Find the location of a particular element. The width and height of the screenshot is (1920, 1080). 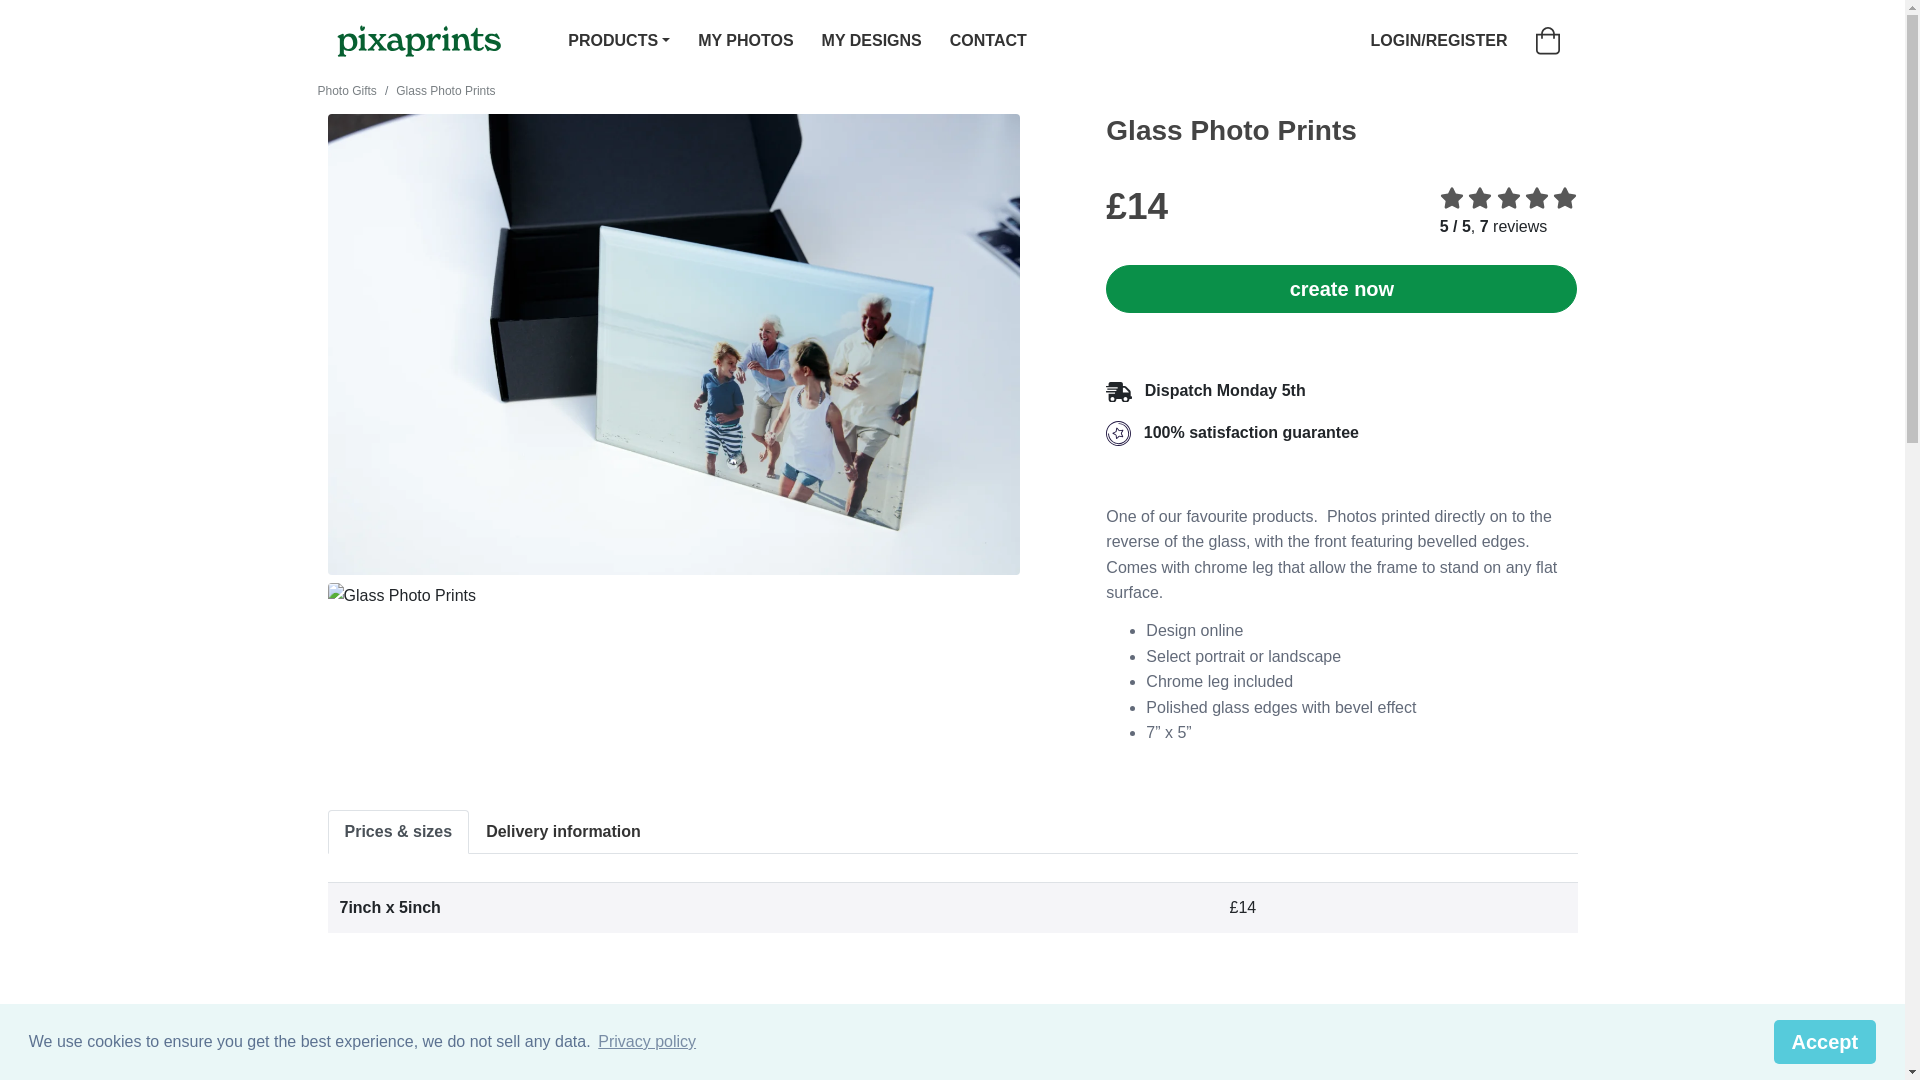

Photo Gifts is located at coordinates (347, 91).